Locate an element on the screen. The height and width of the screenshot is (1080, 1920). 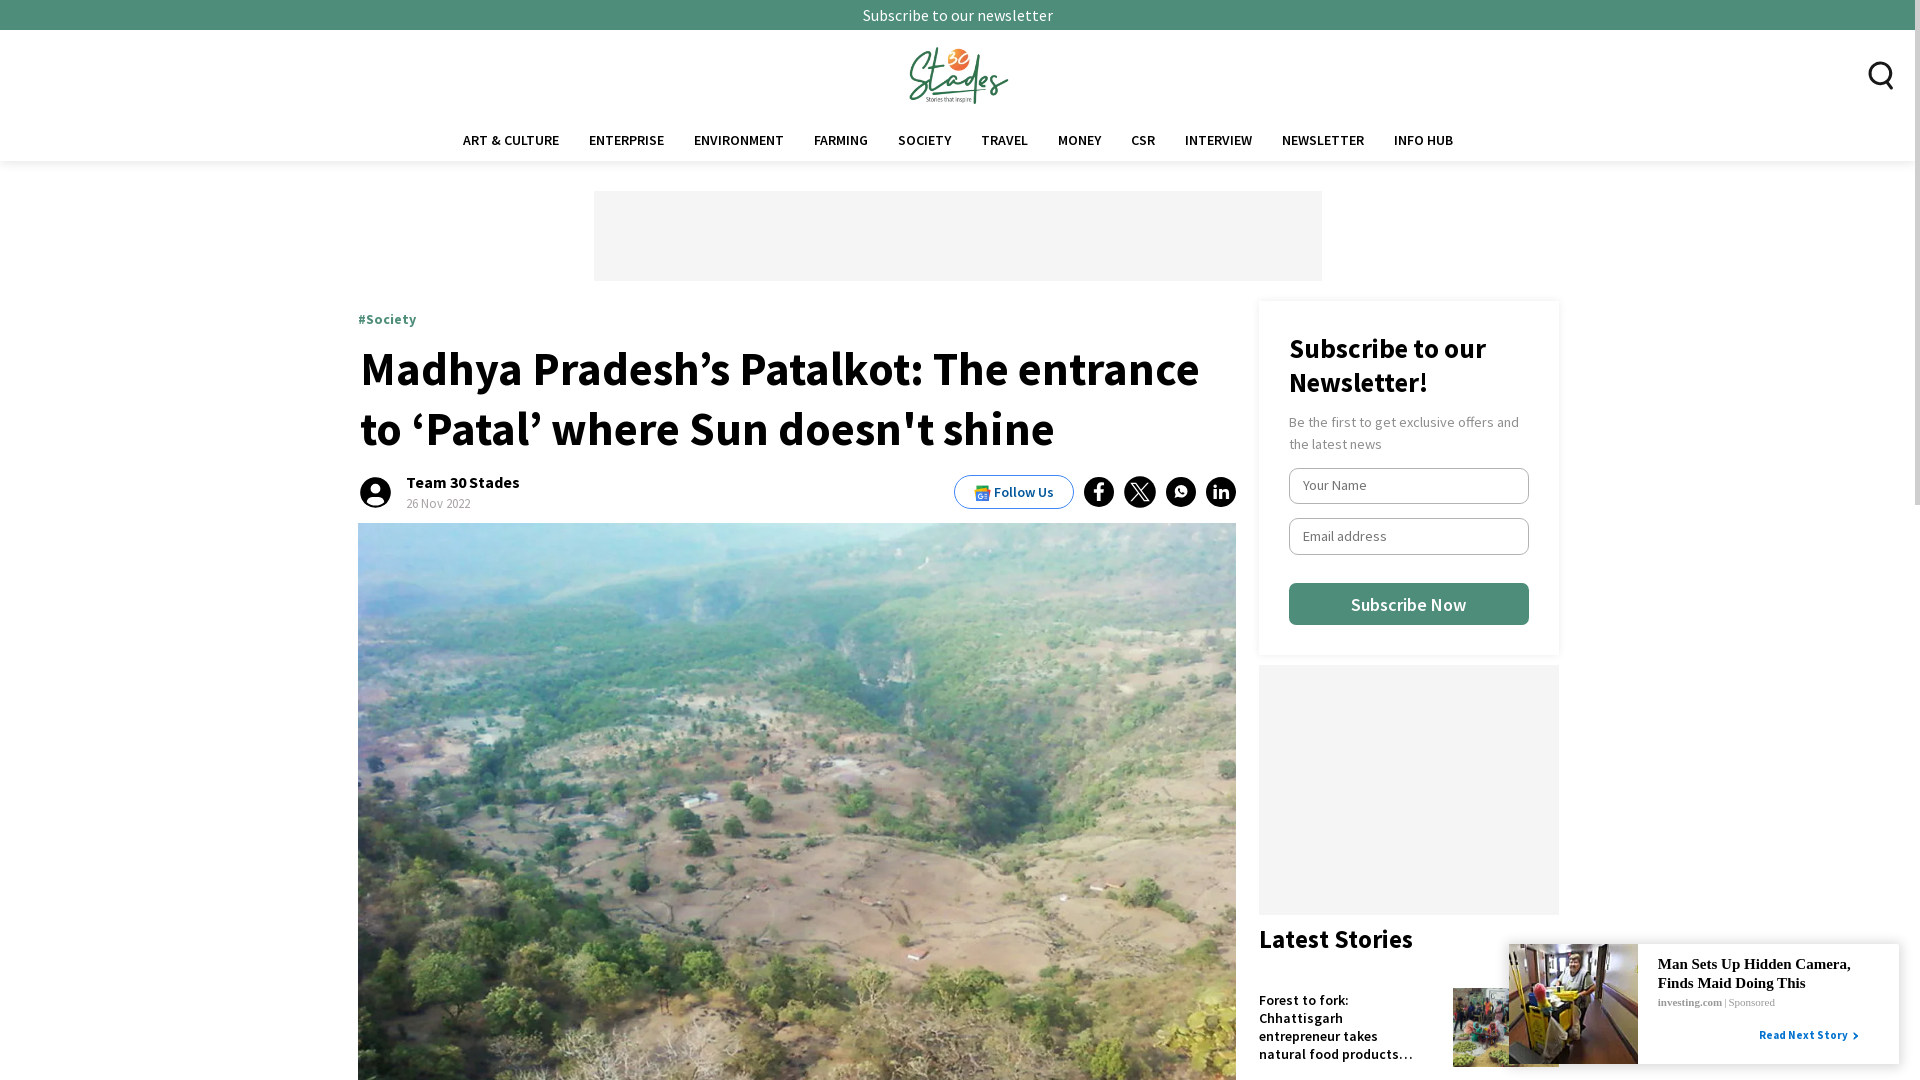
NEWSLETTER is located at coordinates (1322, 140).